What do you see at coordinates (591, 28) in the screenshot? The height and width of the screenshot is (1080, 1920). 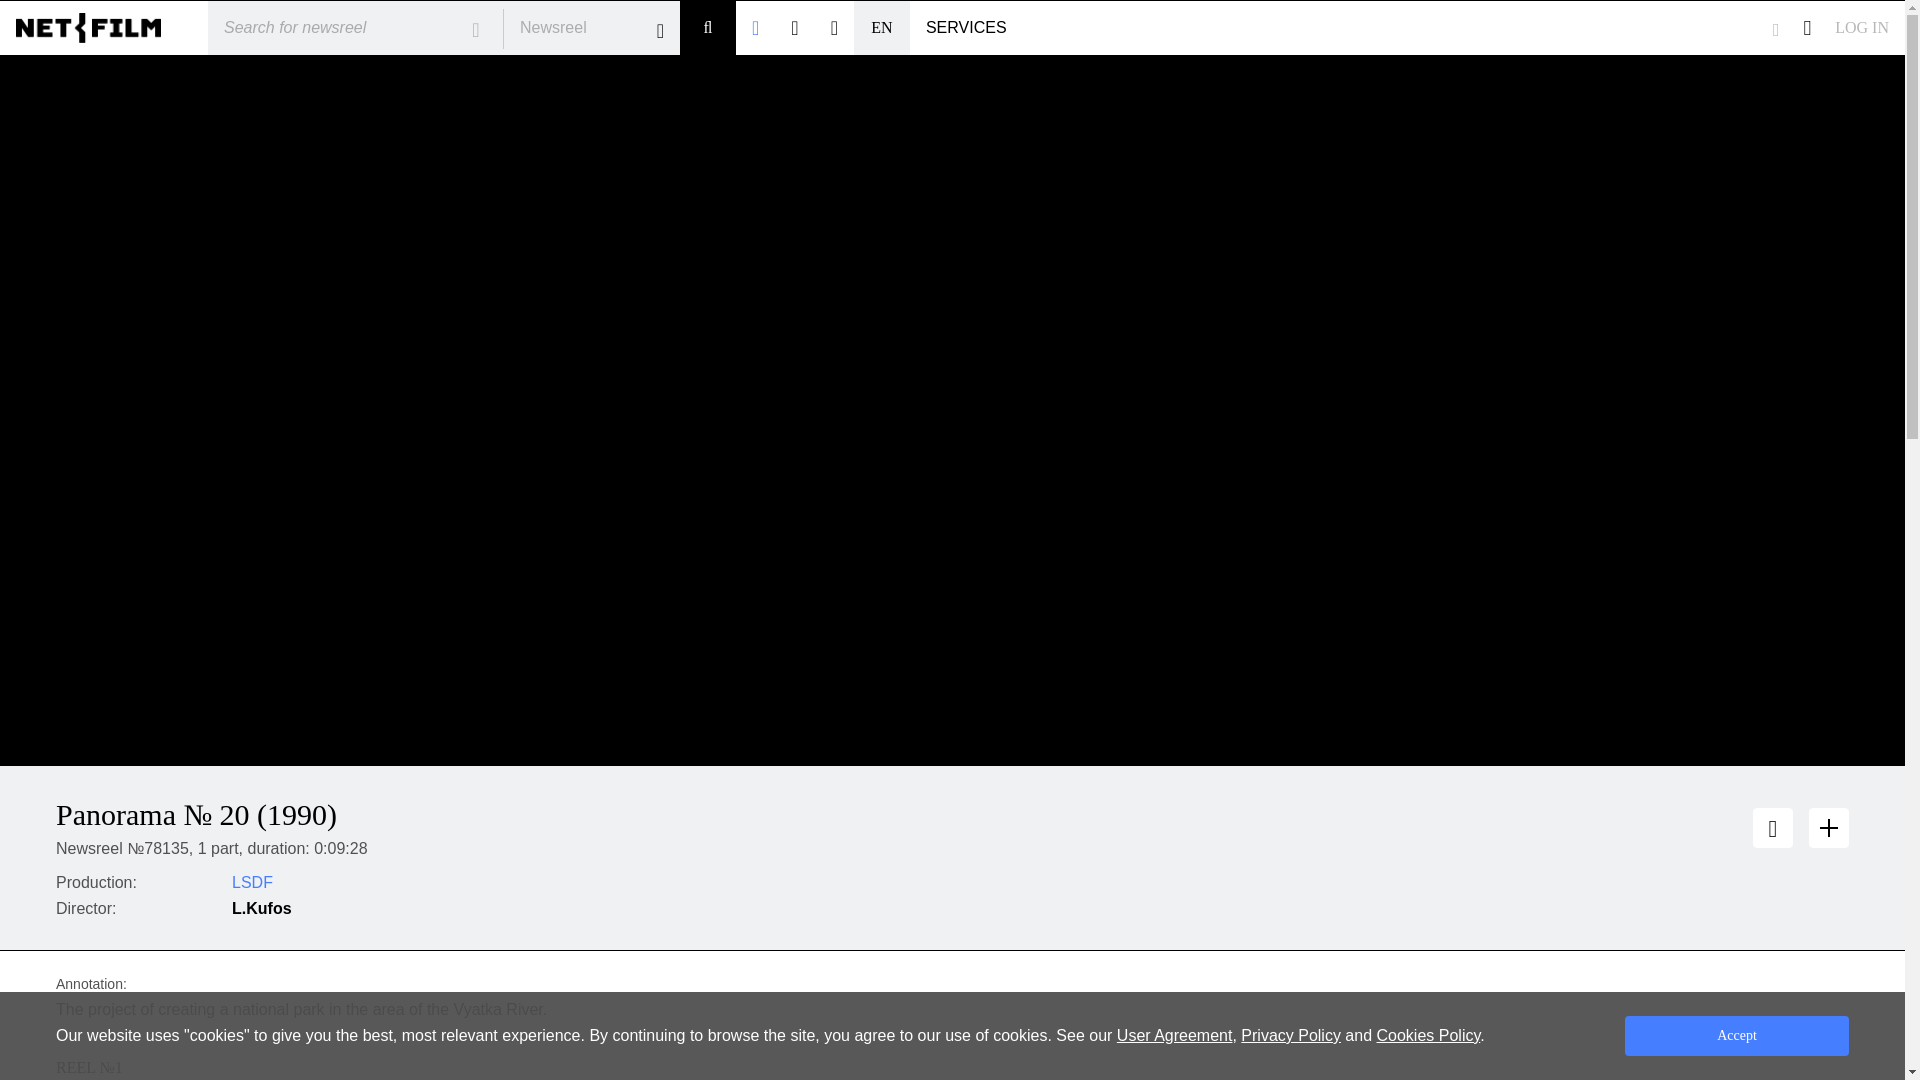 I see `Newsreel` at bounding box center [591, 28].